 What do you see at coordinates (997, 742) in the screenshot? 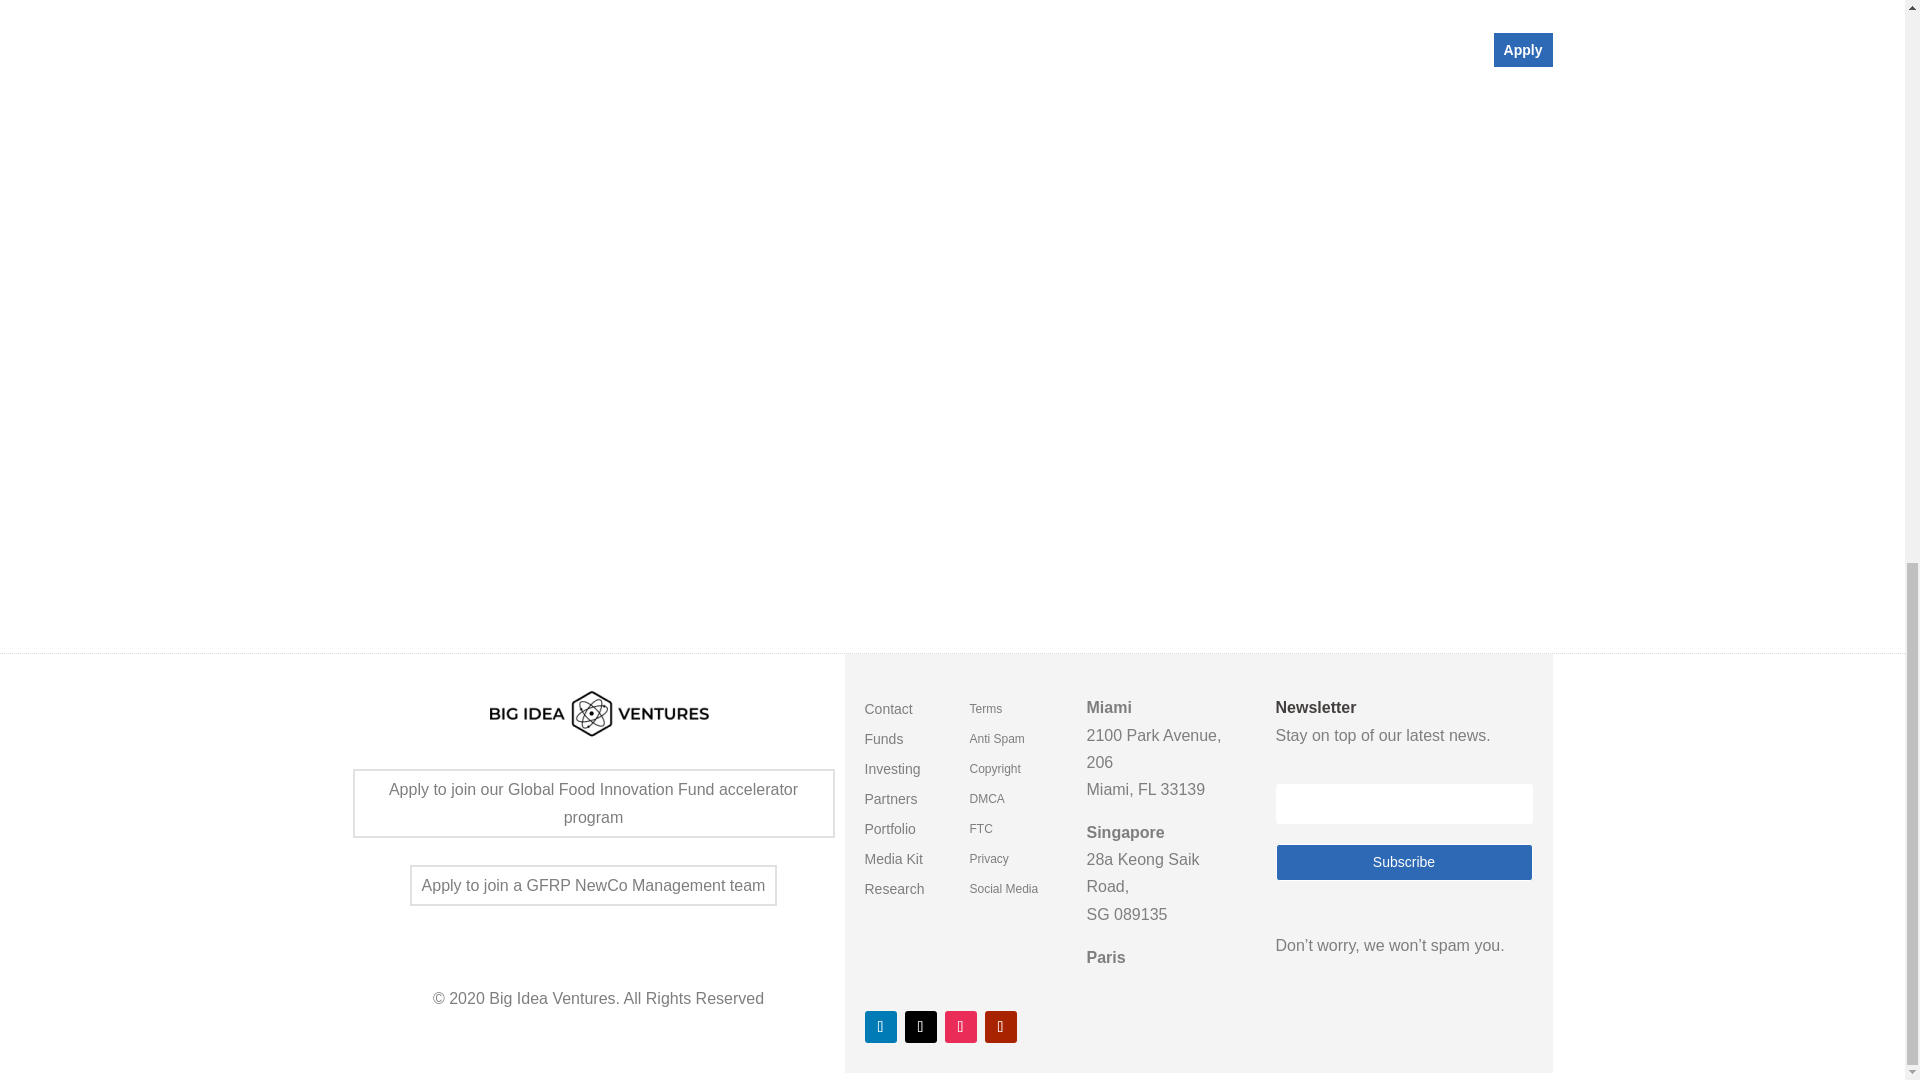
I see `Anti Spam` at bounding box center [997, 742].